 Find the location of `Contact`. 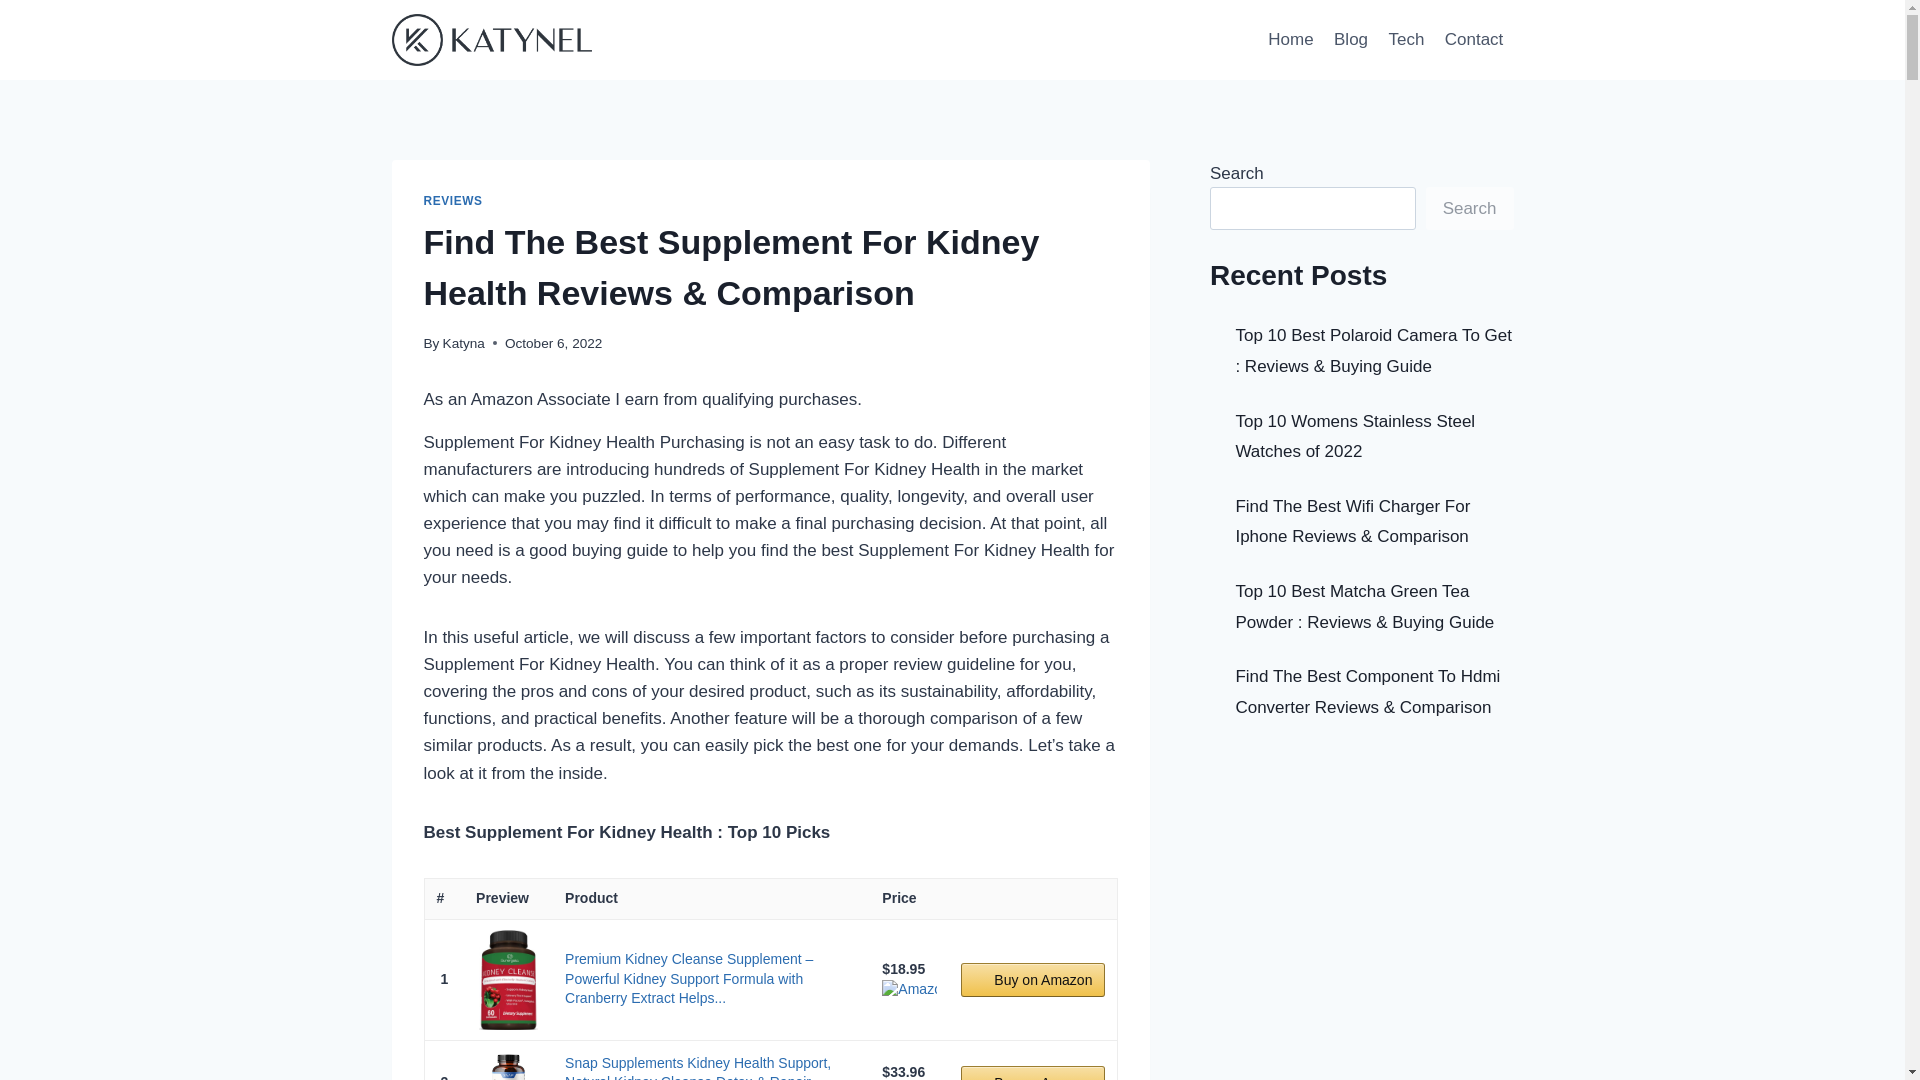

Contact is located at coordinates (1474, 40).